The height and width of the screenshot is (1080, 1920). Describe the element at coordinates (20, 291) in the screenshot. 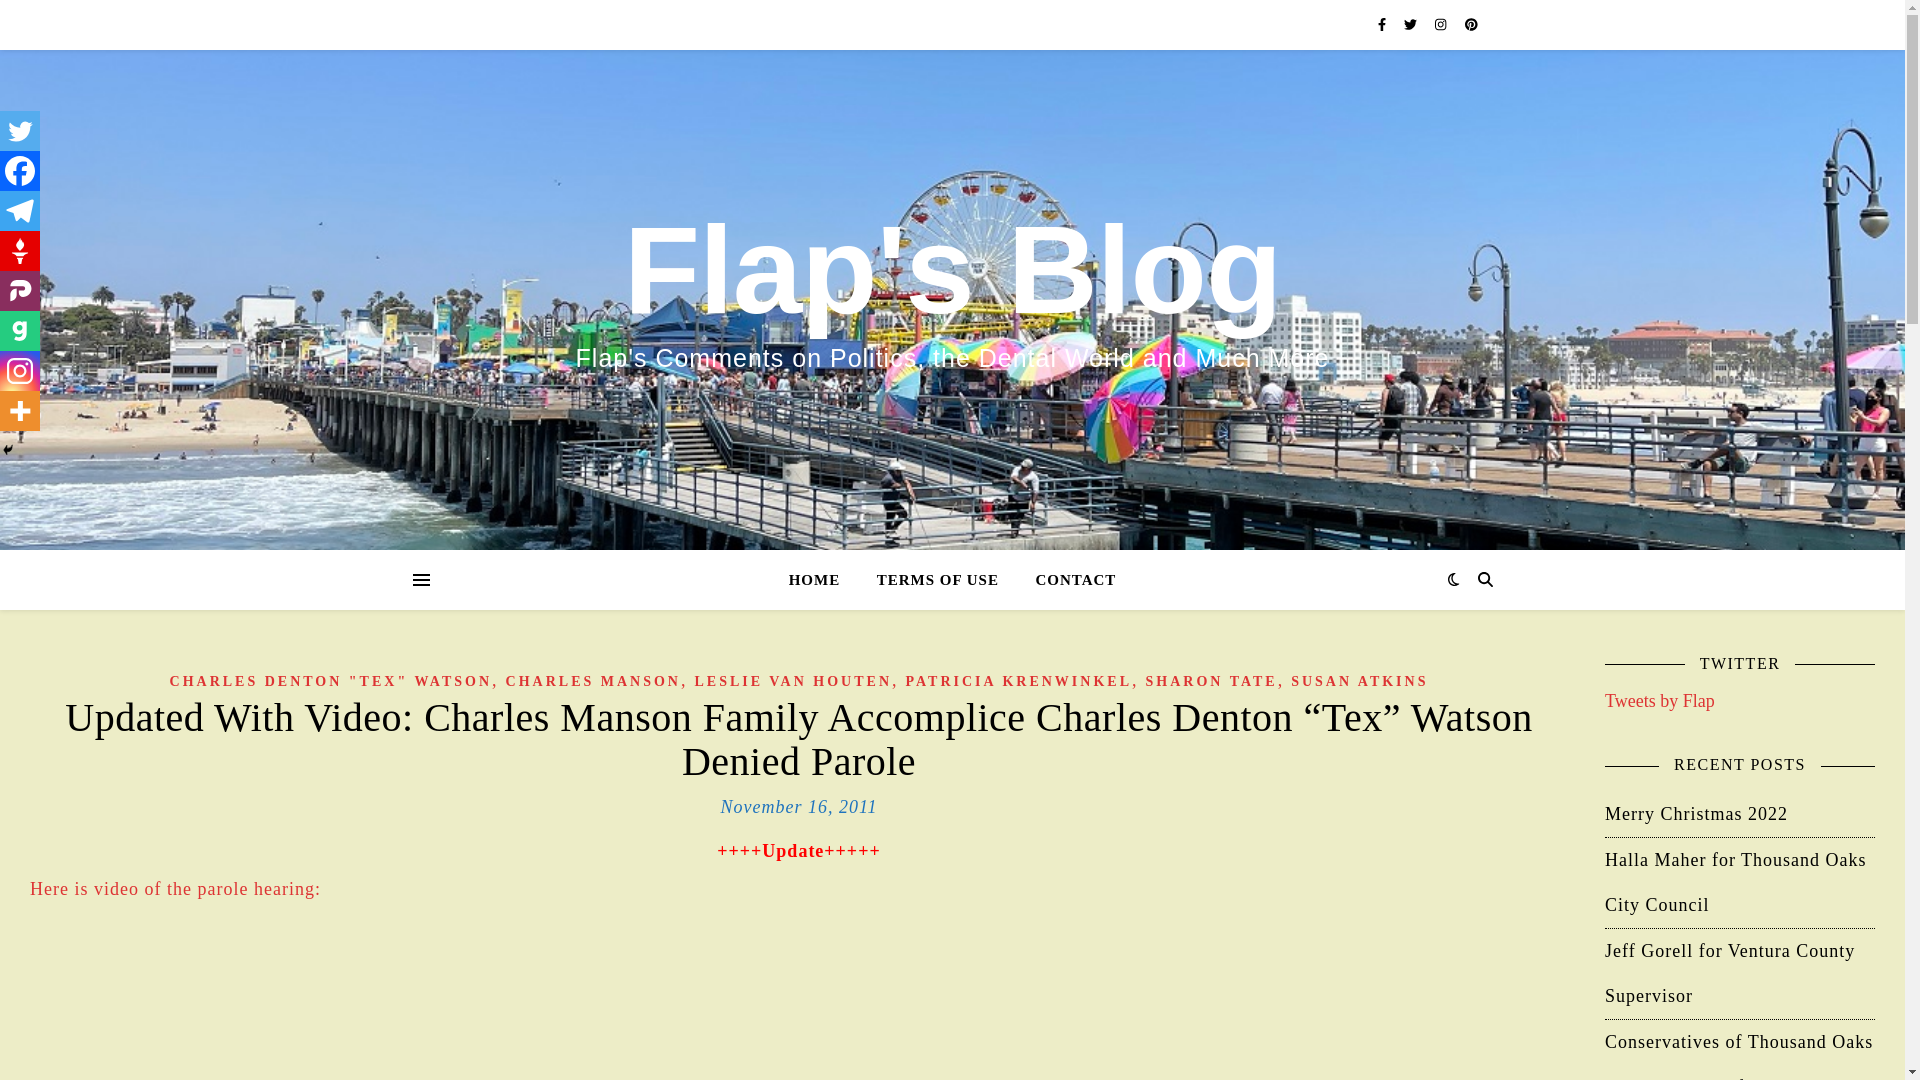

I see `Parler` at that location.